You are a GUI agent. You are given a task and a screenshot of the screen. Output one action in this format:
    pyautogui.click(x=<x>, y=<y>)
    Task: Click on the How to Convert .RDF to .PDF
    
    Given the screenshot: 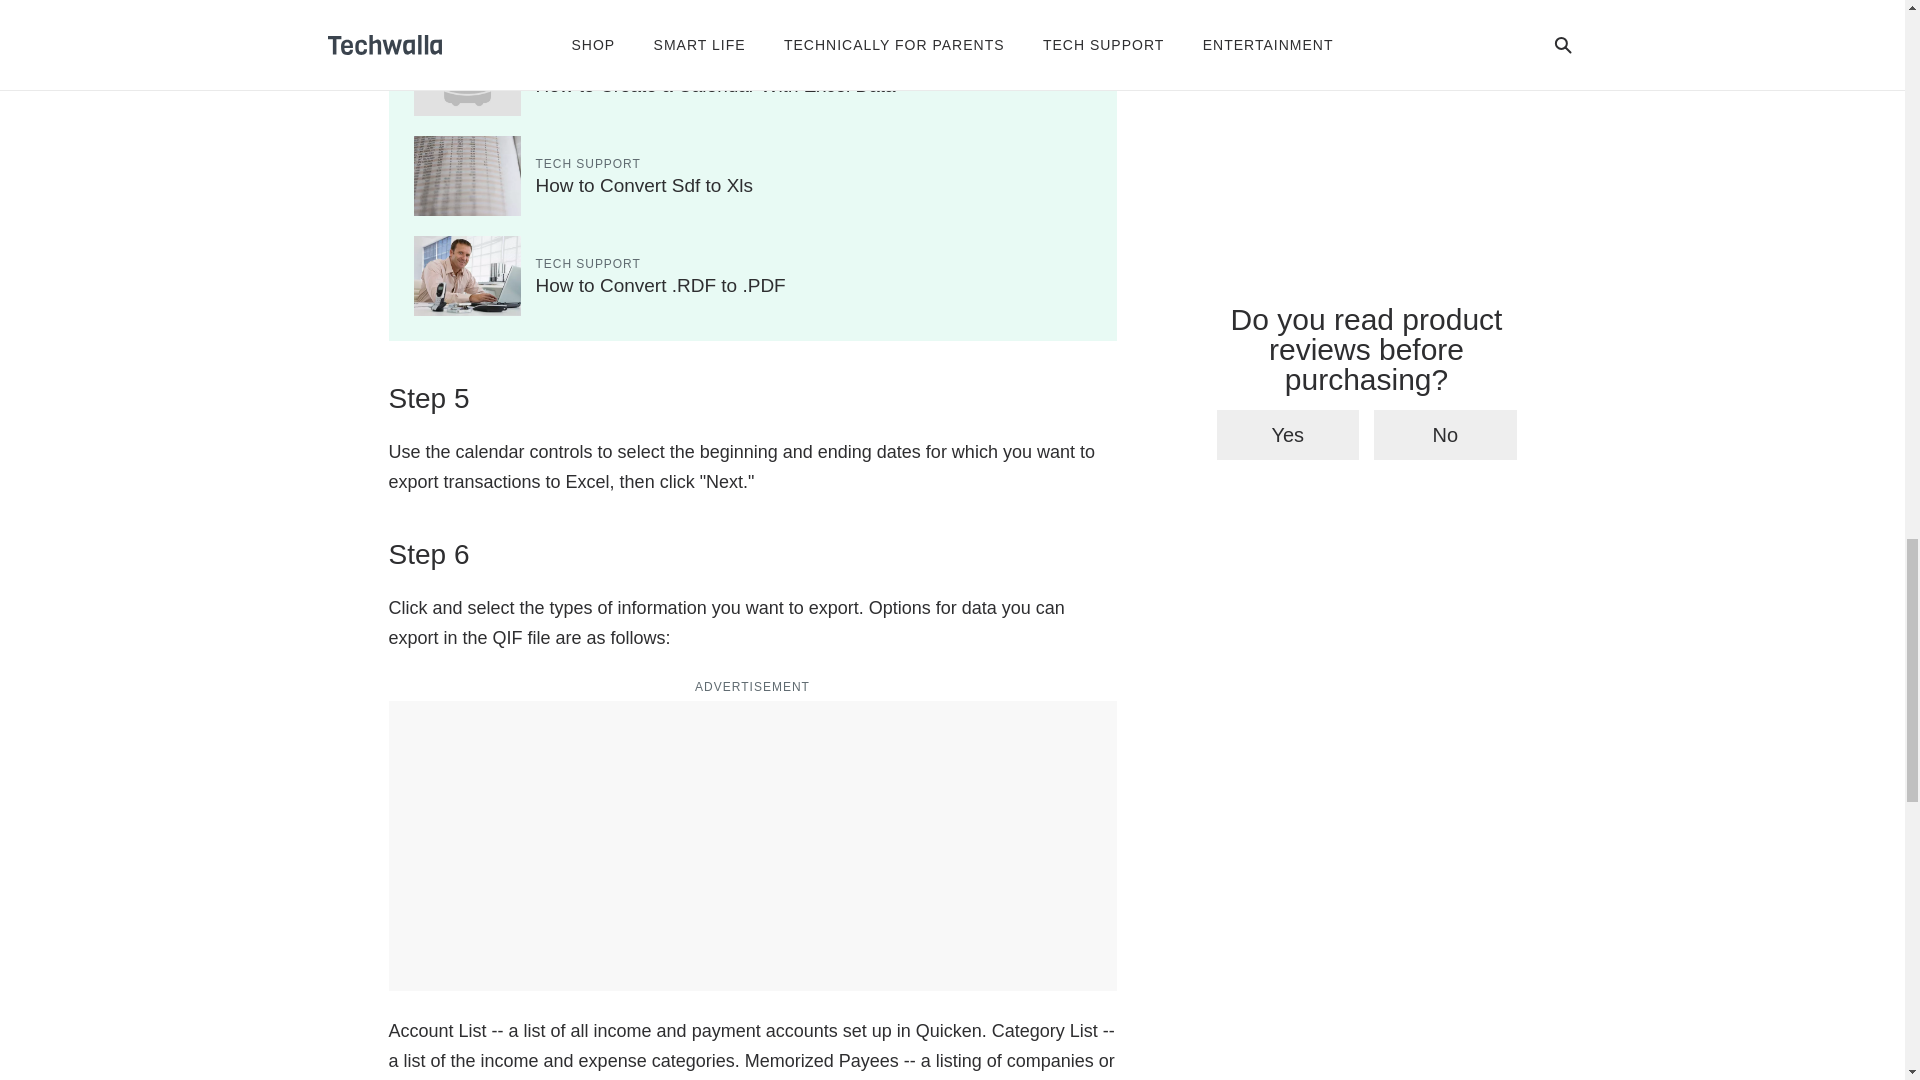 What is the action you would take?
    pyautogui.click(x=660, y=285)
    